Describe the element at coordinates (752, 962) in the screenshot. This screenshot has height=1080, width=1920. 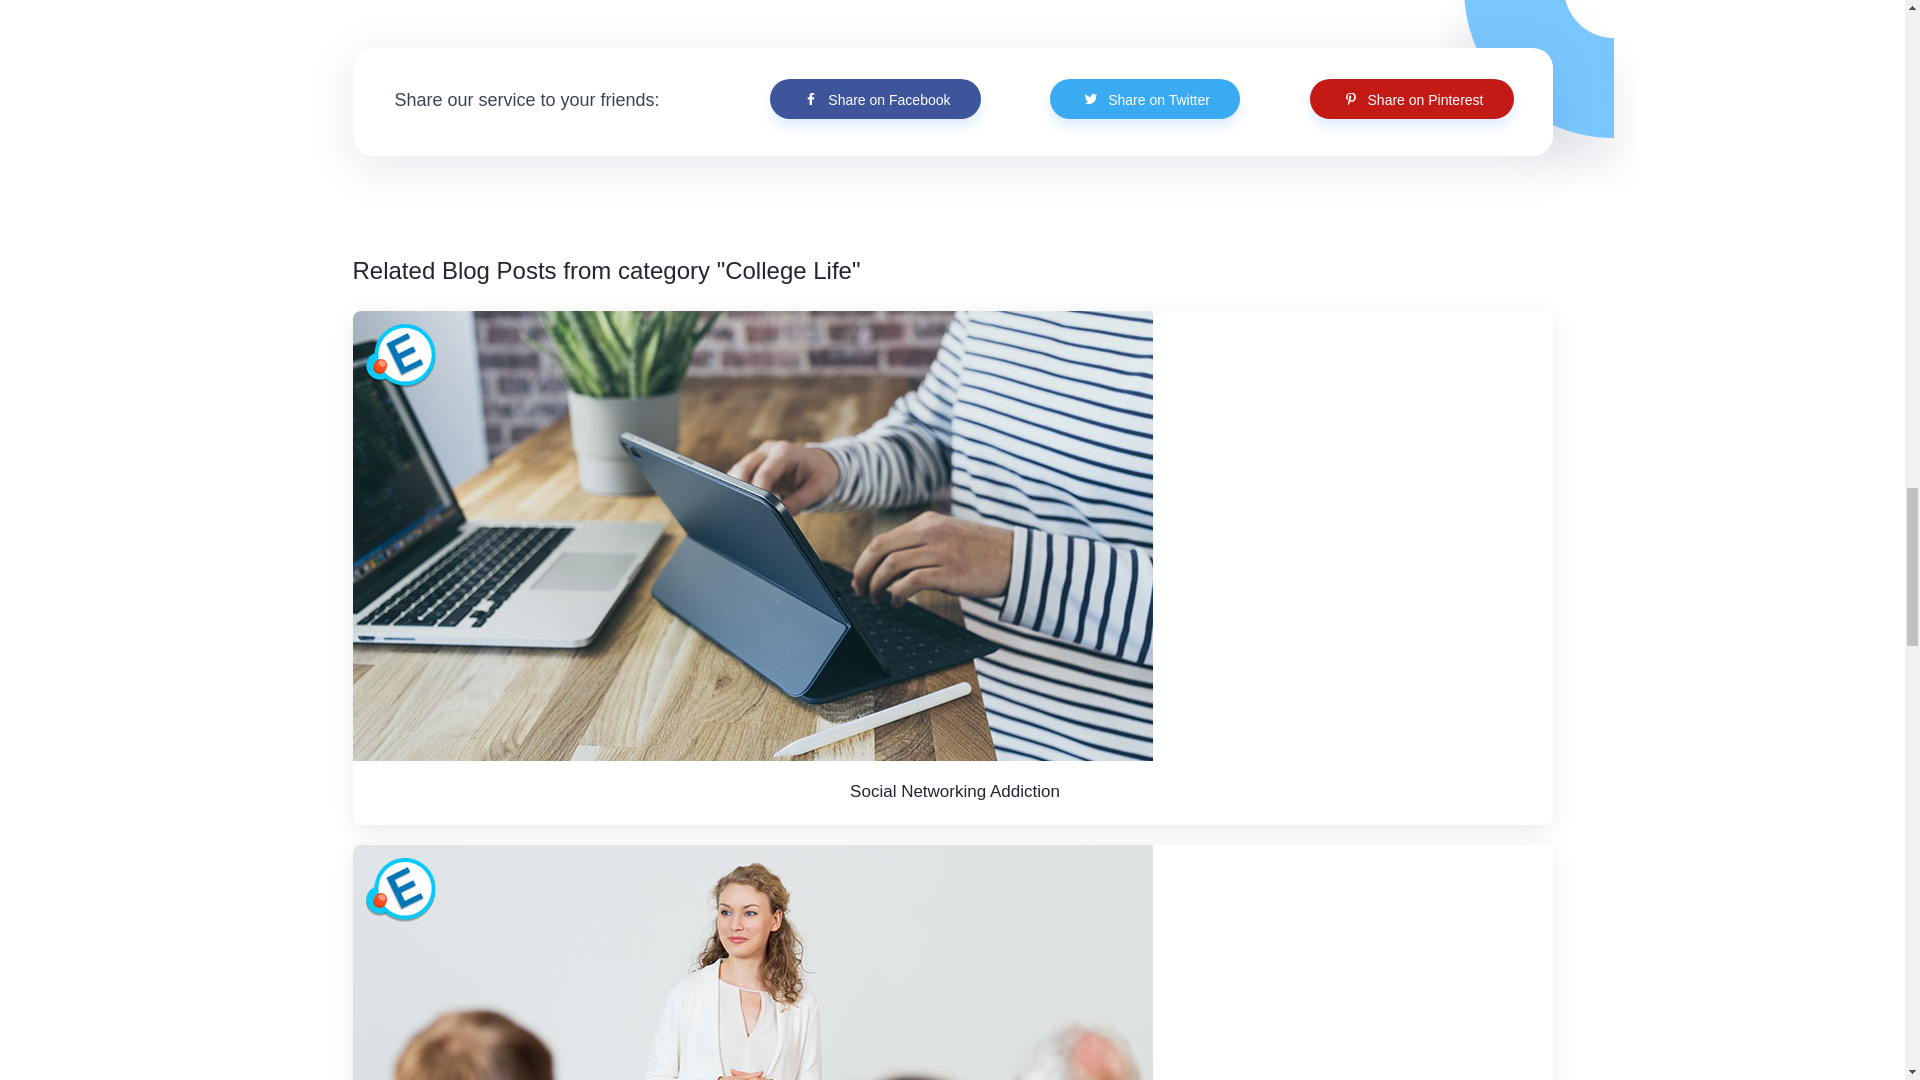
I see `How to Survive When Preparing Public Speaking` at that location.